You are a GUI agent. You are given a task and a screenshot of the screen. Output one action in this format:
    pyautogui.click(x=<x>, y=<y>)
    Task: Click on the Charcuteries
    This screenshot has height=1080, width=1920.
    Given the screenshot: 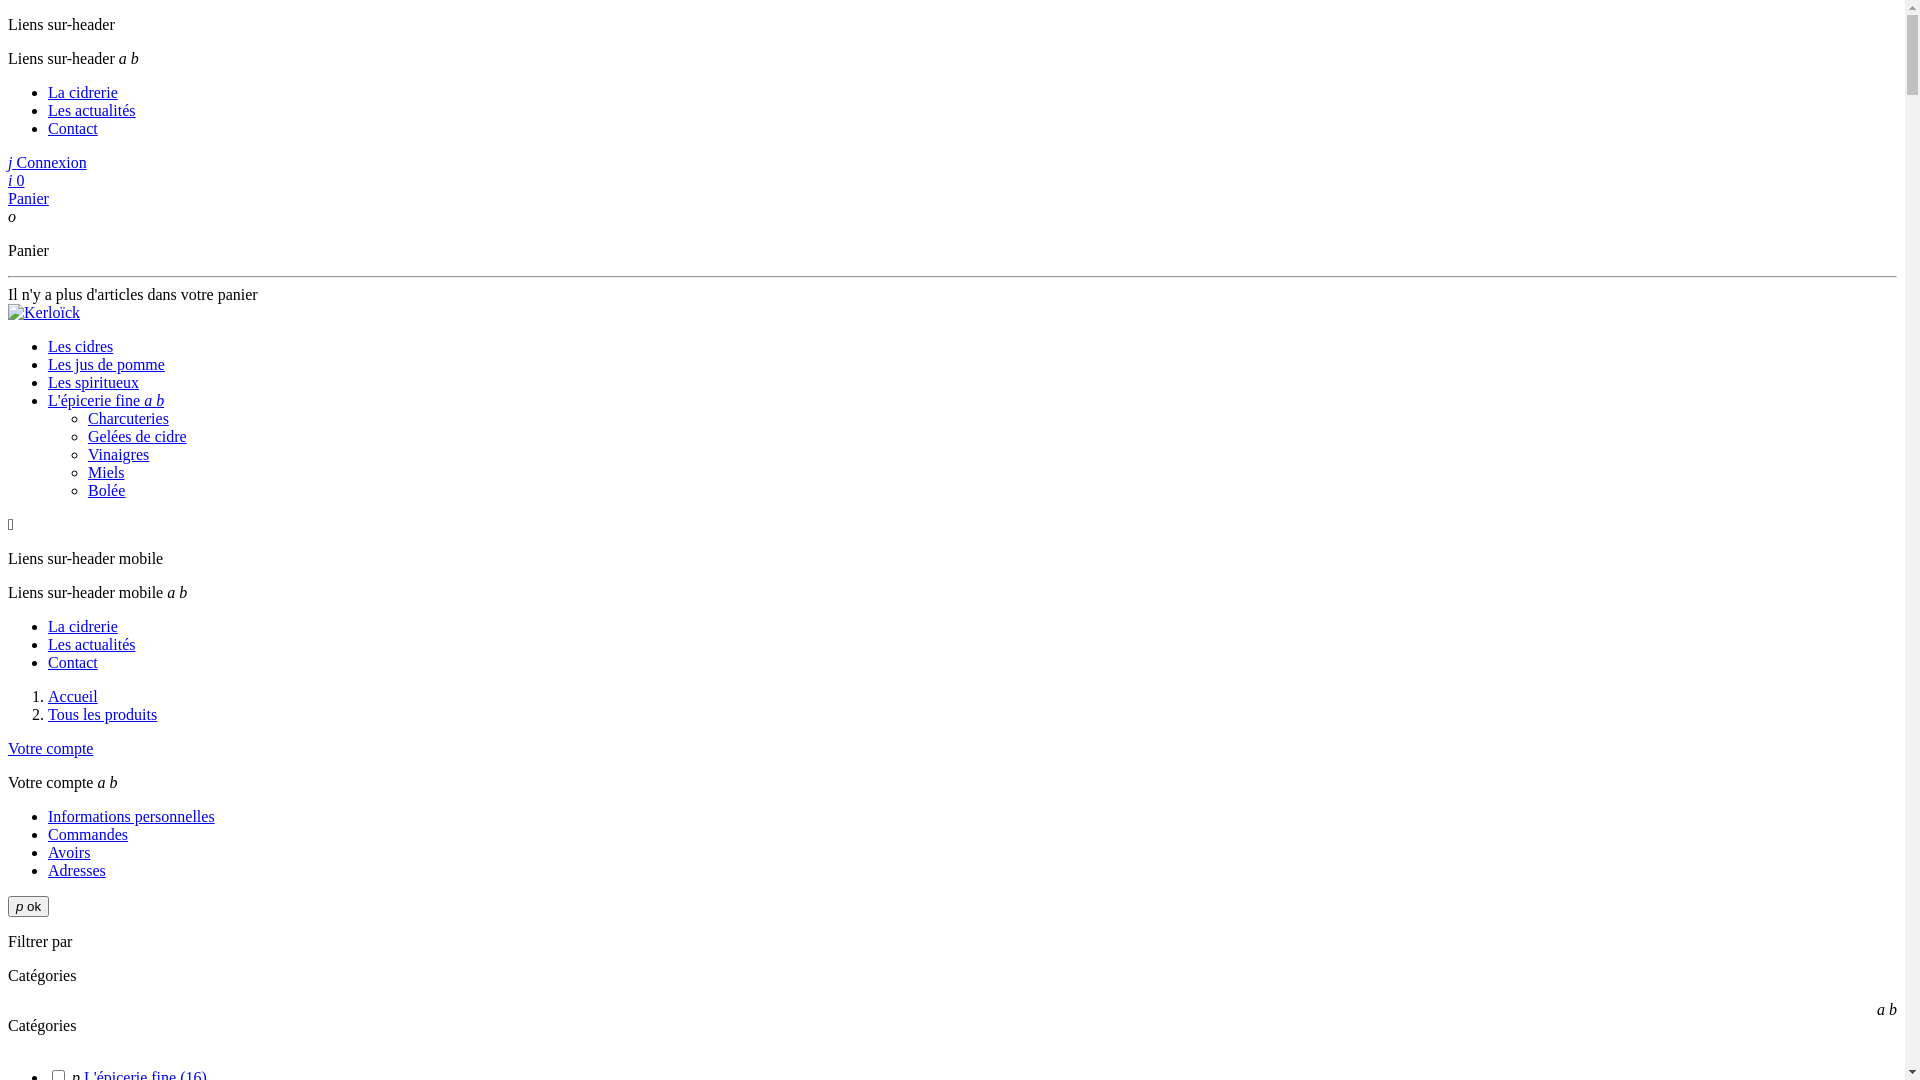 What is the action you would take?
    pyautogui.click(x=128, y=418)
    